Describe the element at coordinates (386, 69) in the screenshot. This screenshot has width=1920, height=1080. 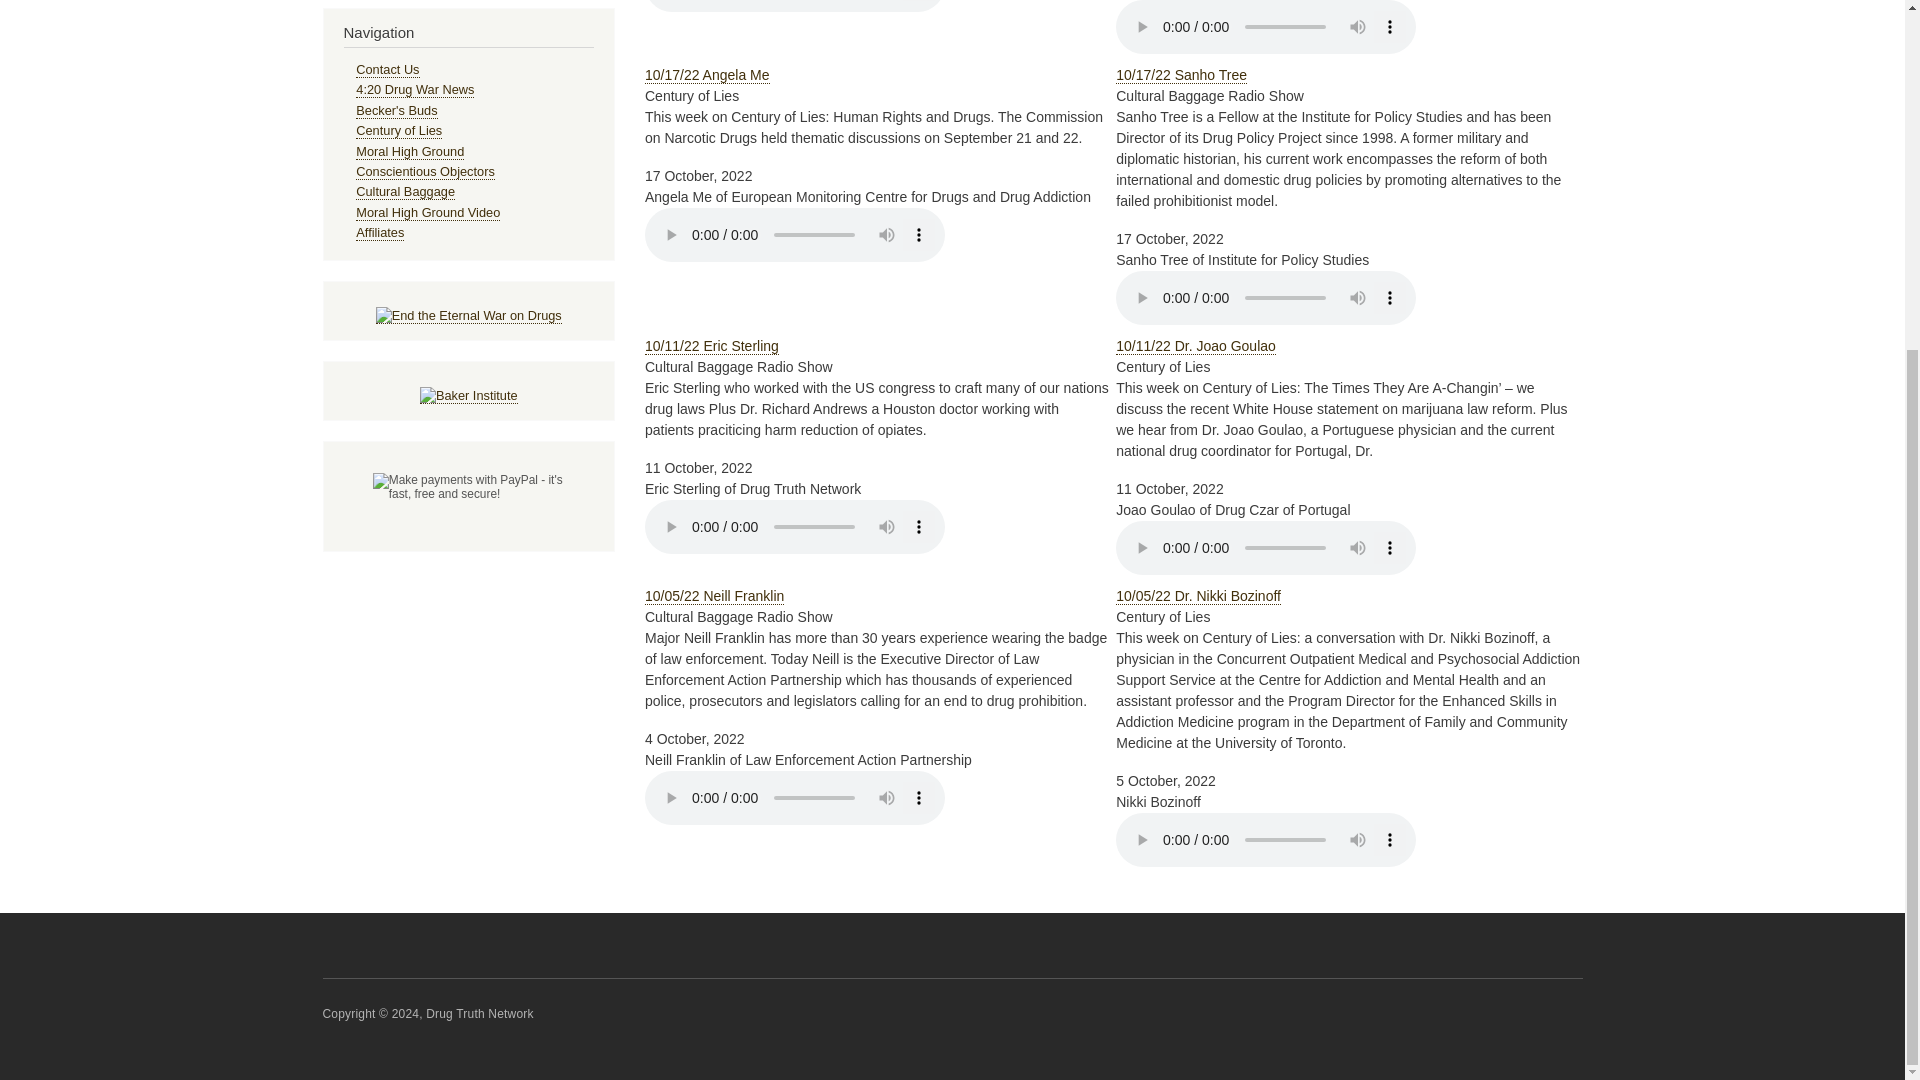
I see `Contact the Drug Truth Network` at that location.